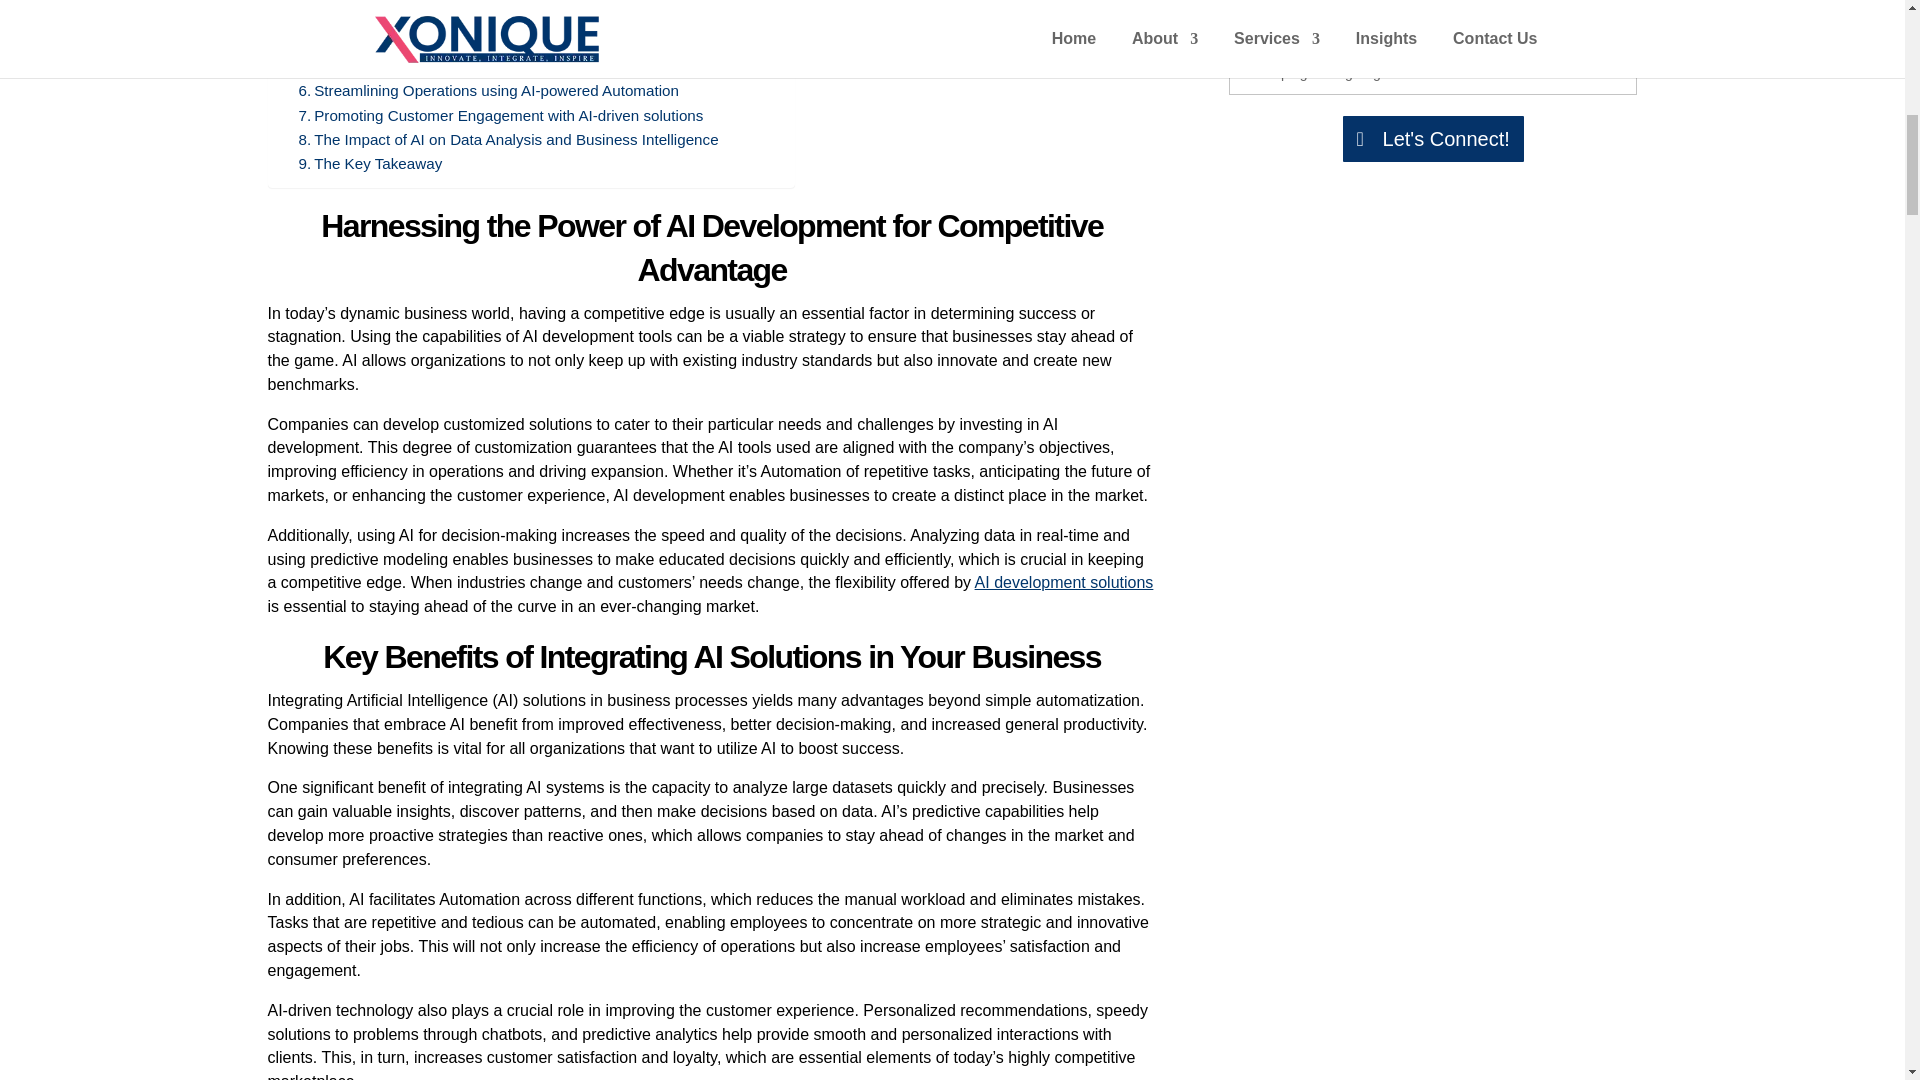 Image resolution: width=1920 pixels, height=1080 pixels. I want to click on Exploring the Range of AI Development Services Available, so click(502, 18).